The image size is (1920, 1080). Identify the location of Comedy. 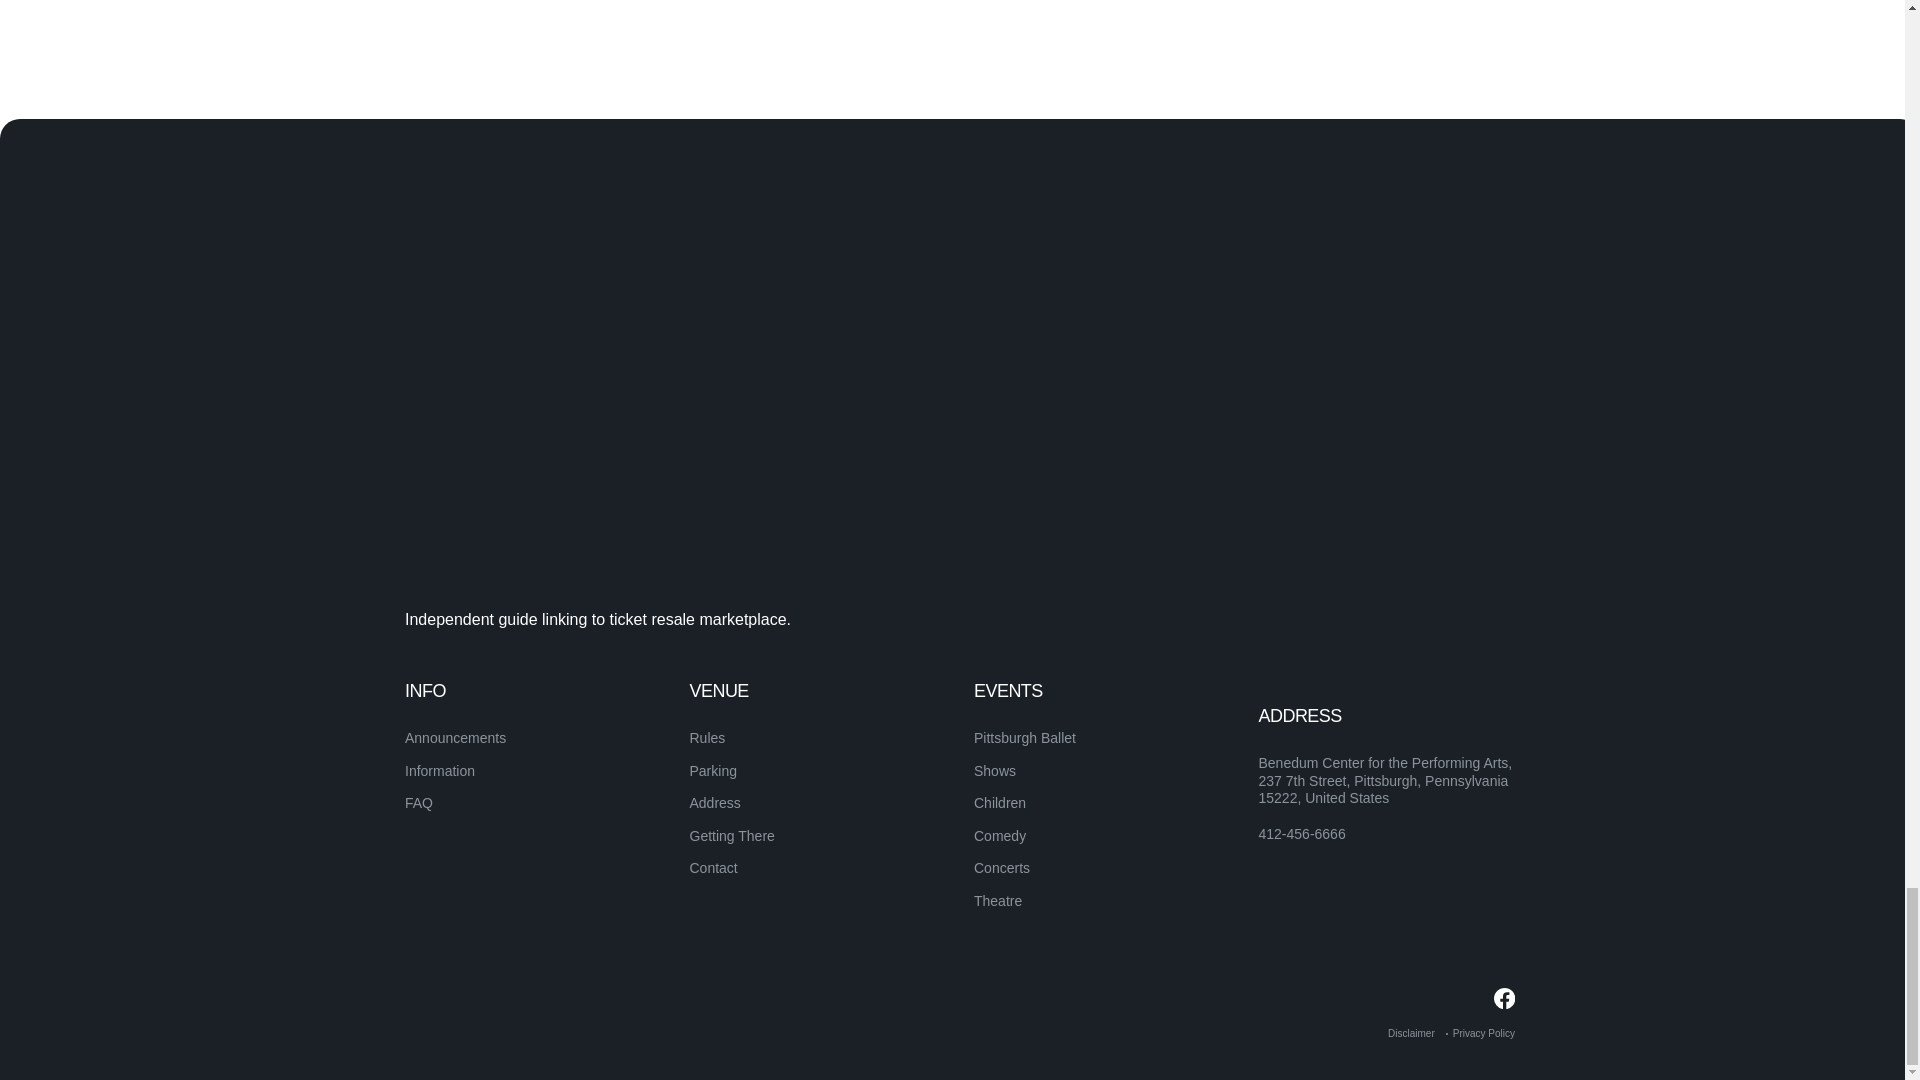
(999, 836).